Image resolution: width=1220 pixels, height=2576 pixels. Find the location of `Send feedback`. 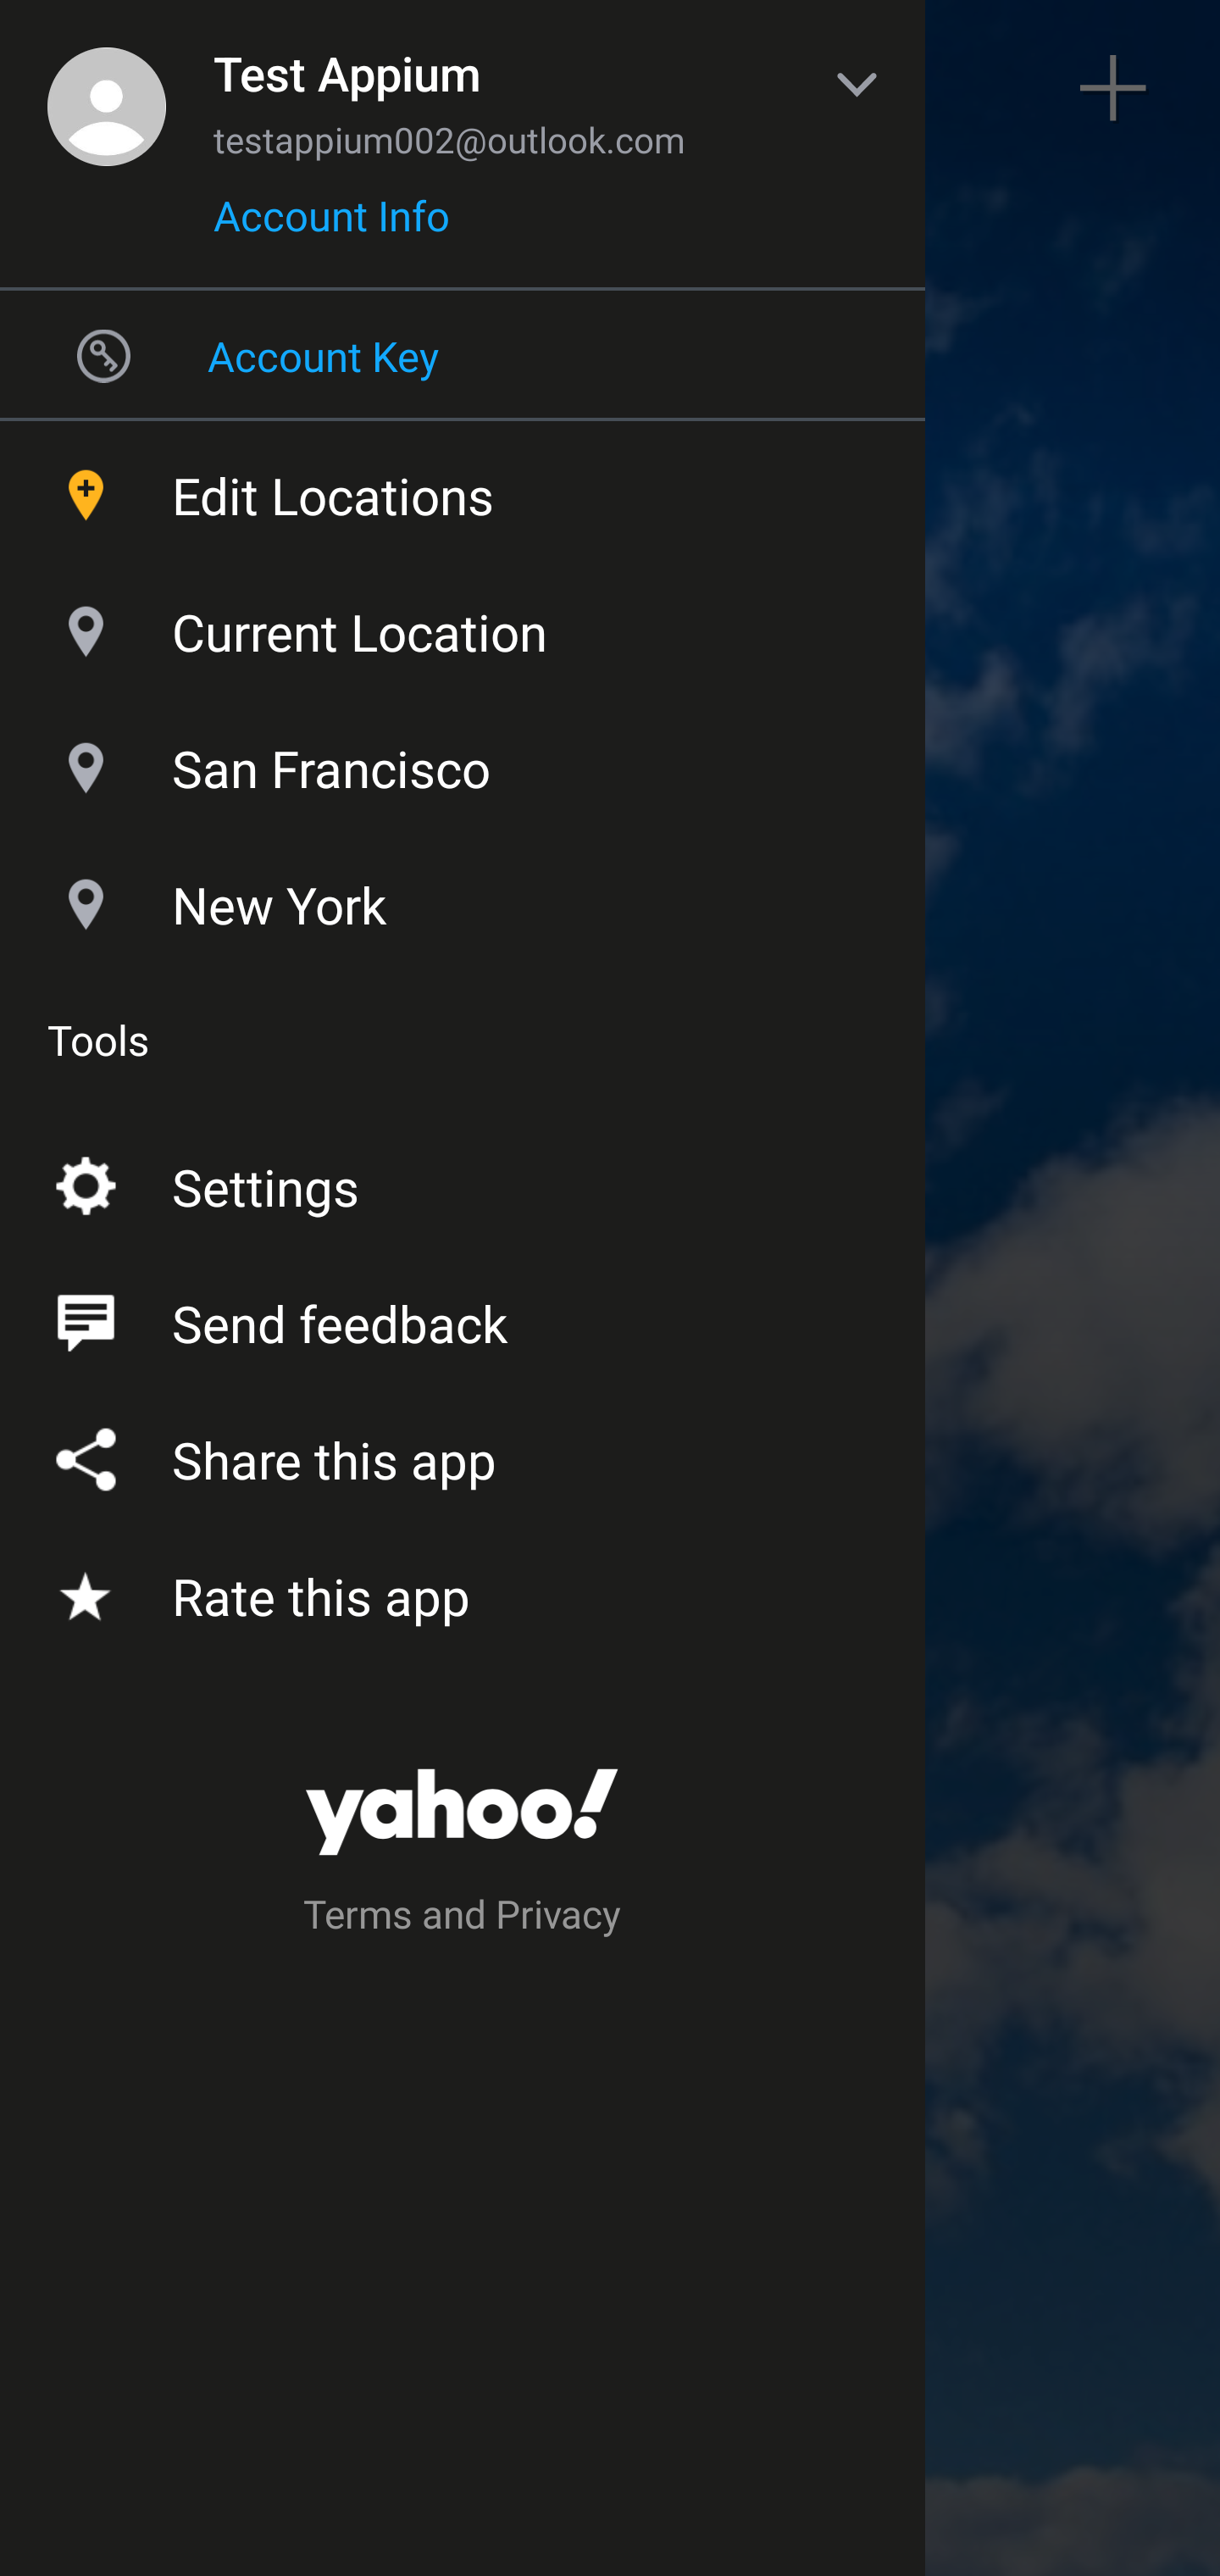

Send feedback is located at coordinates (463, 1317).